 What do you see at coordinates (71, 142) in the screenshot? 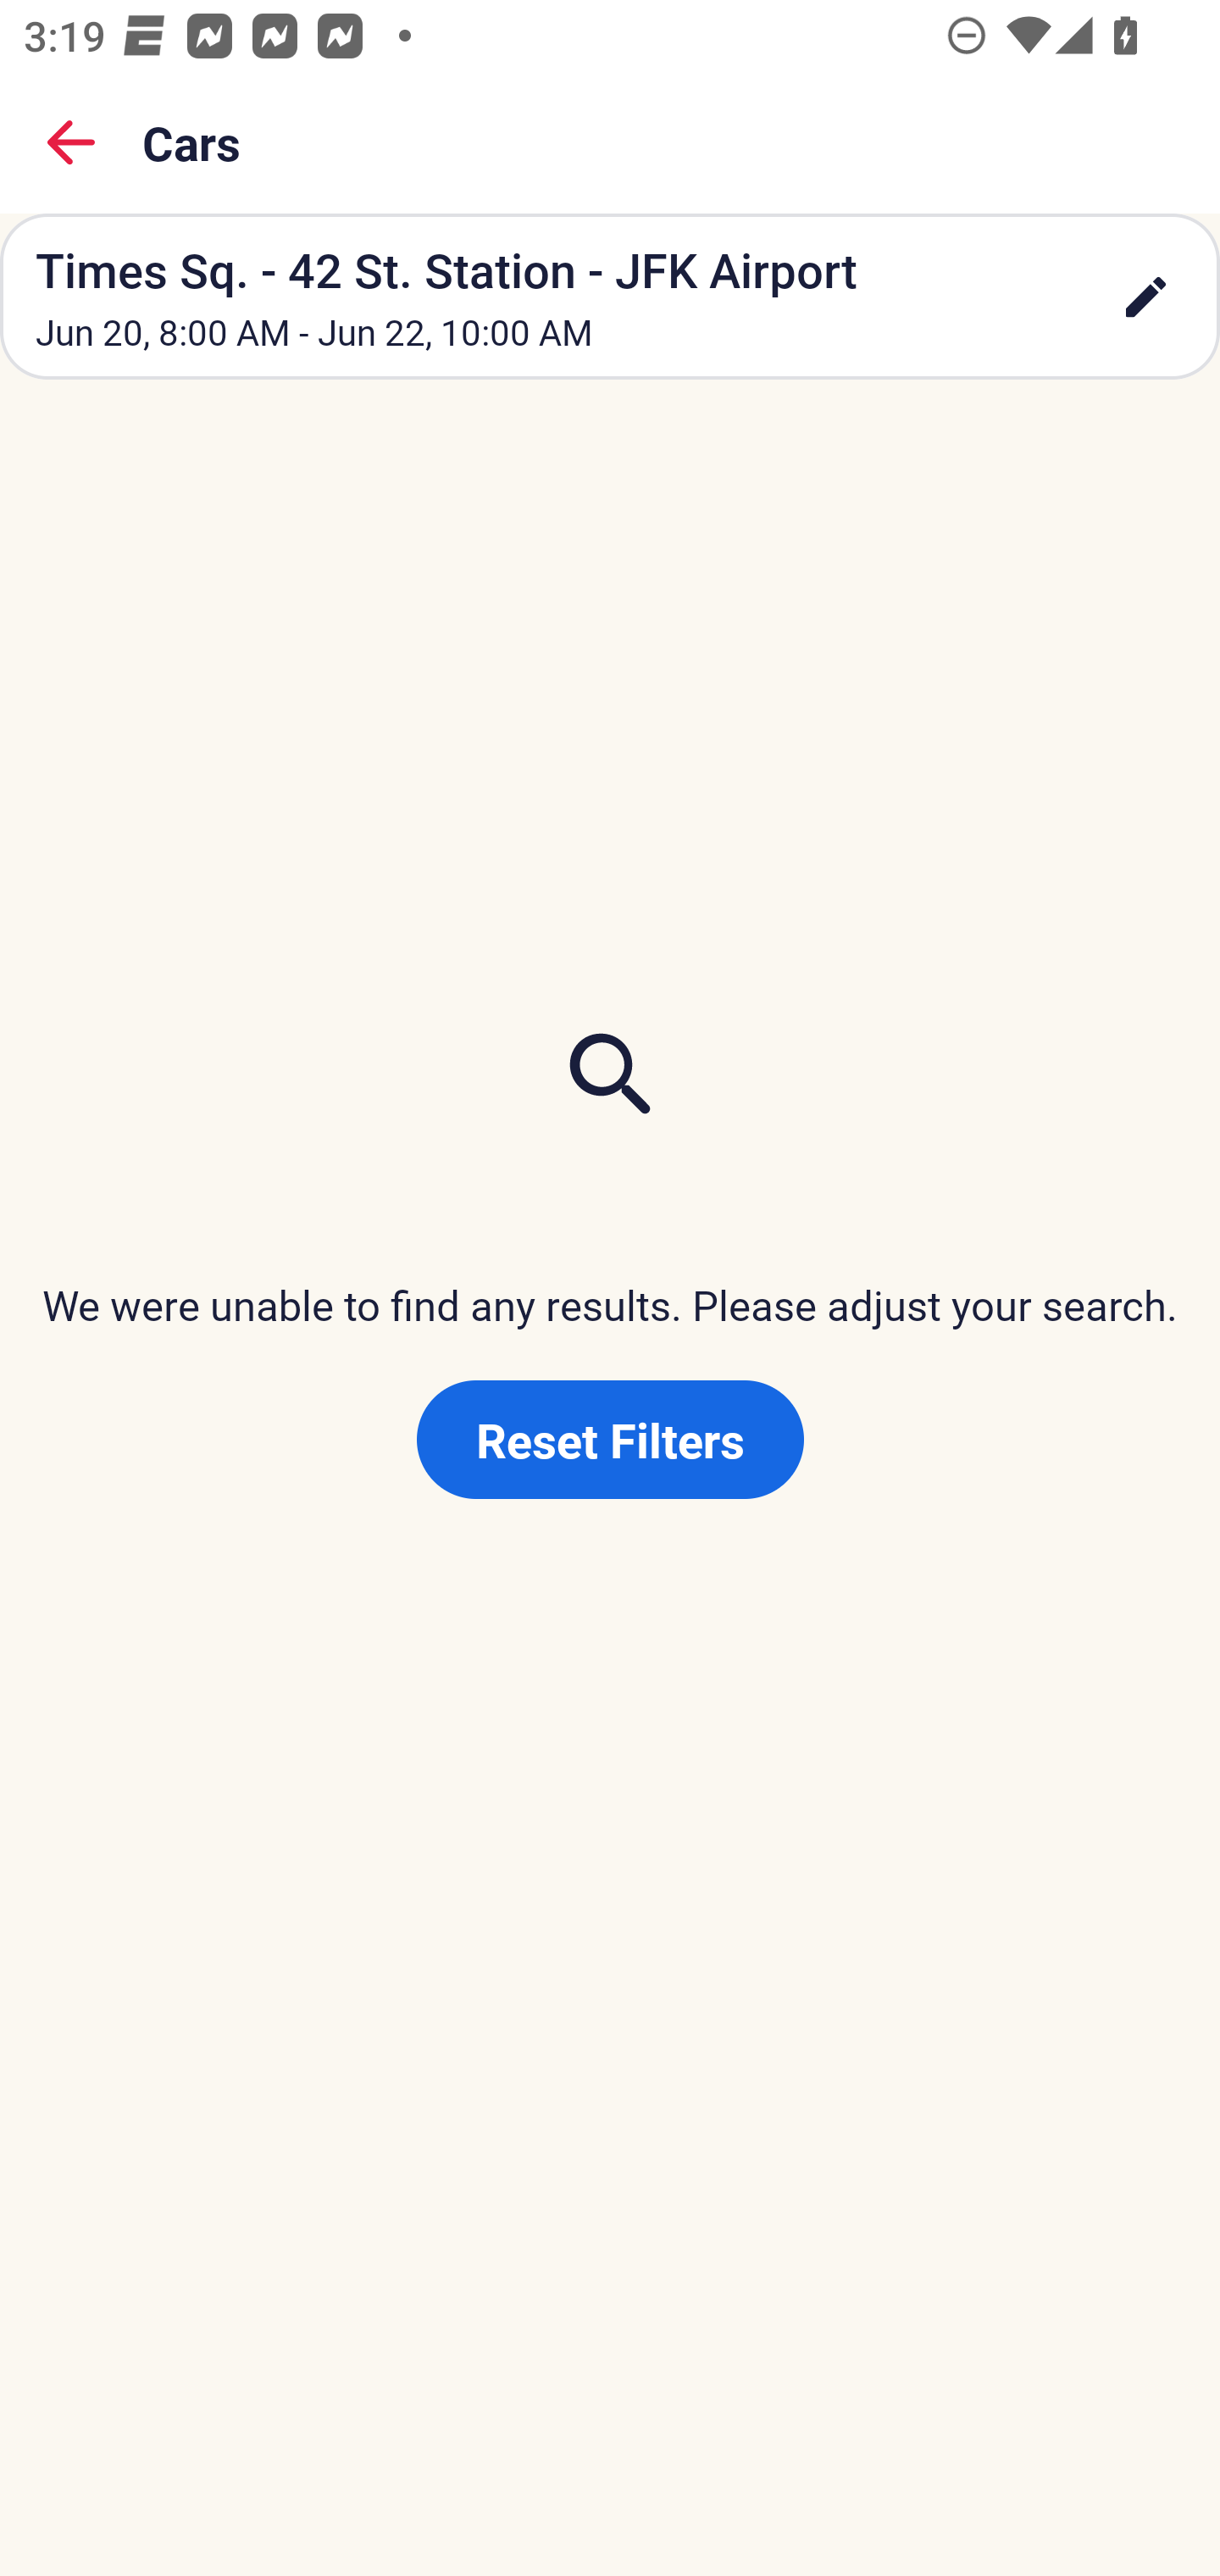
I see `Back` at bounding box center [71, 142].